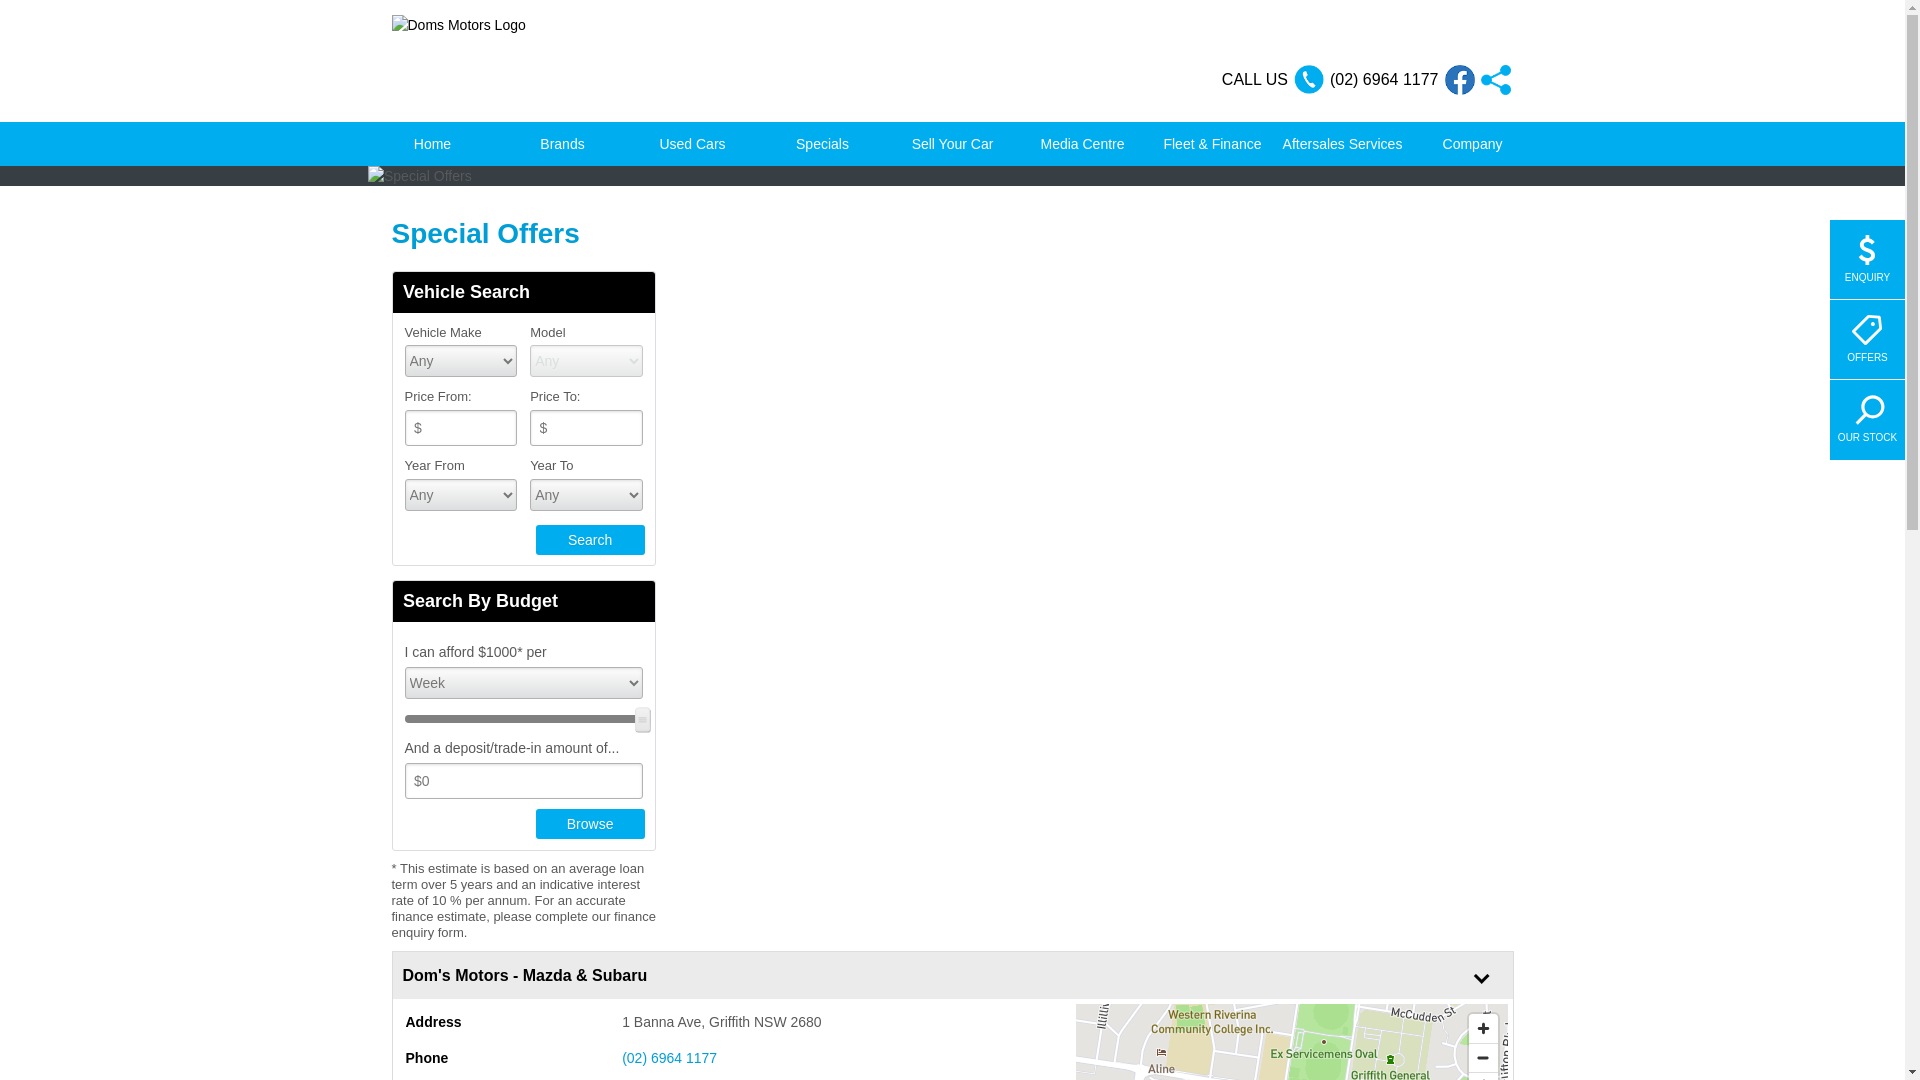  I want to click on Search, so click(590, 540).